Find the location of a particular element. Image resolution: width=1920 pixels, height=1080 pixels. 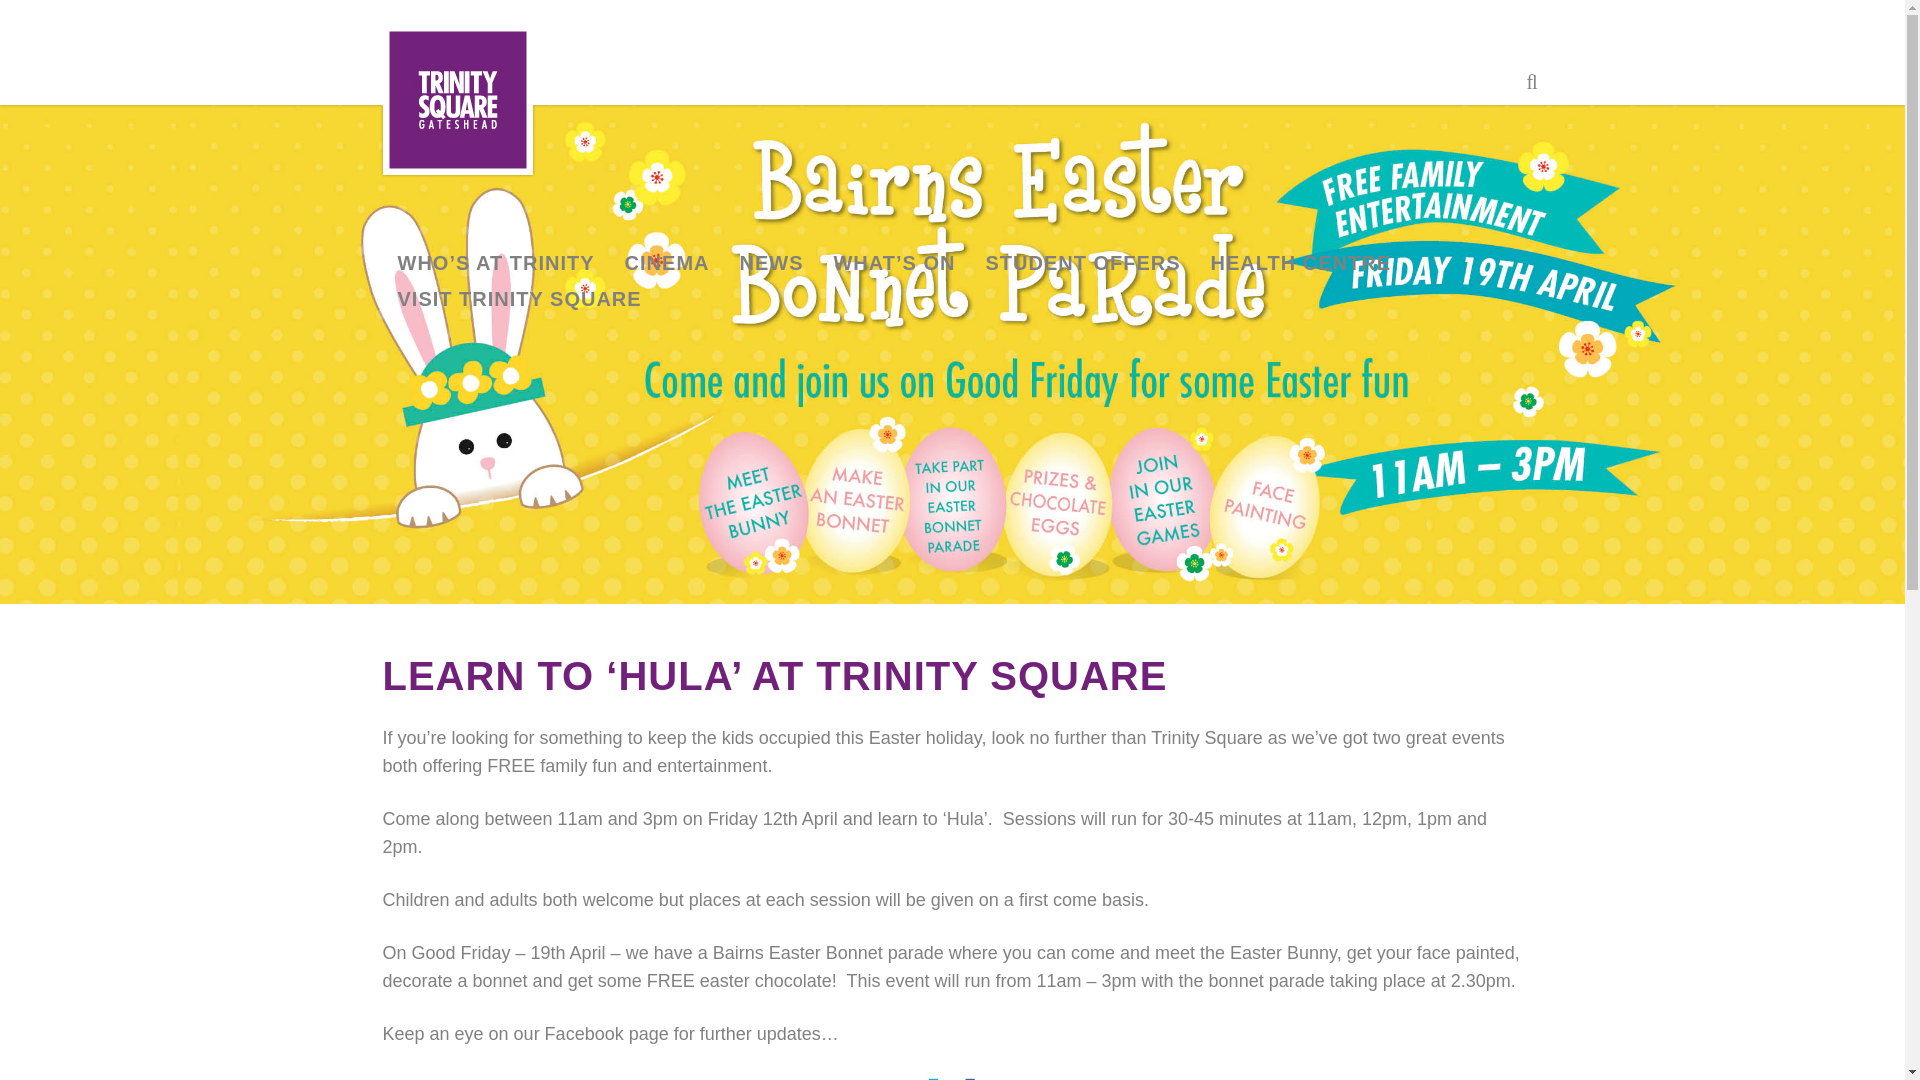

NEWS is located at coordinates (770, 262).